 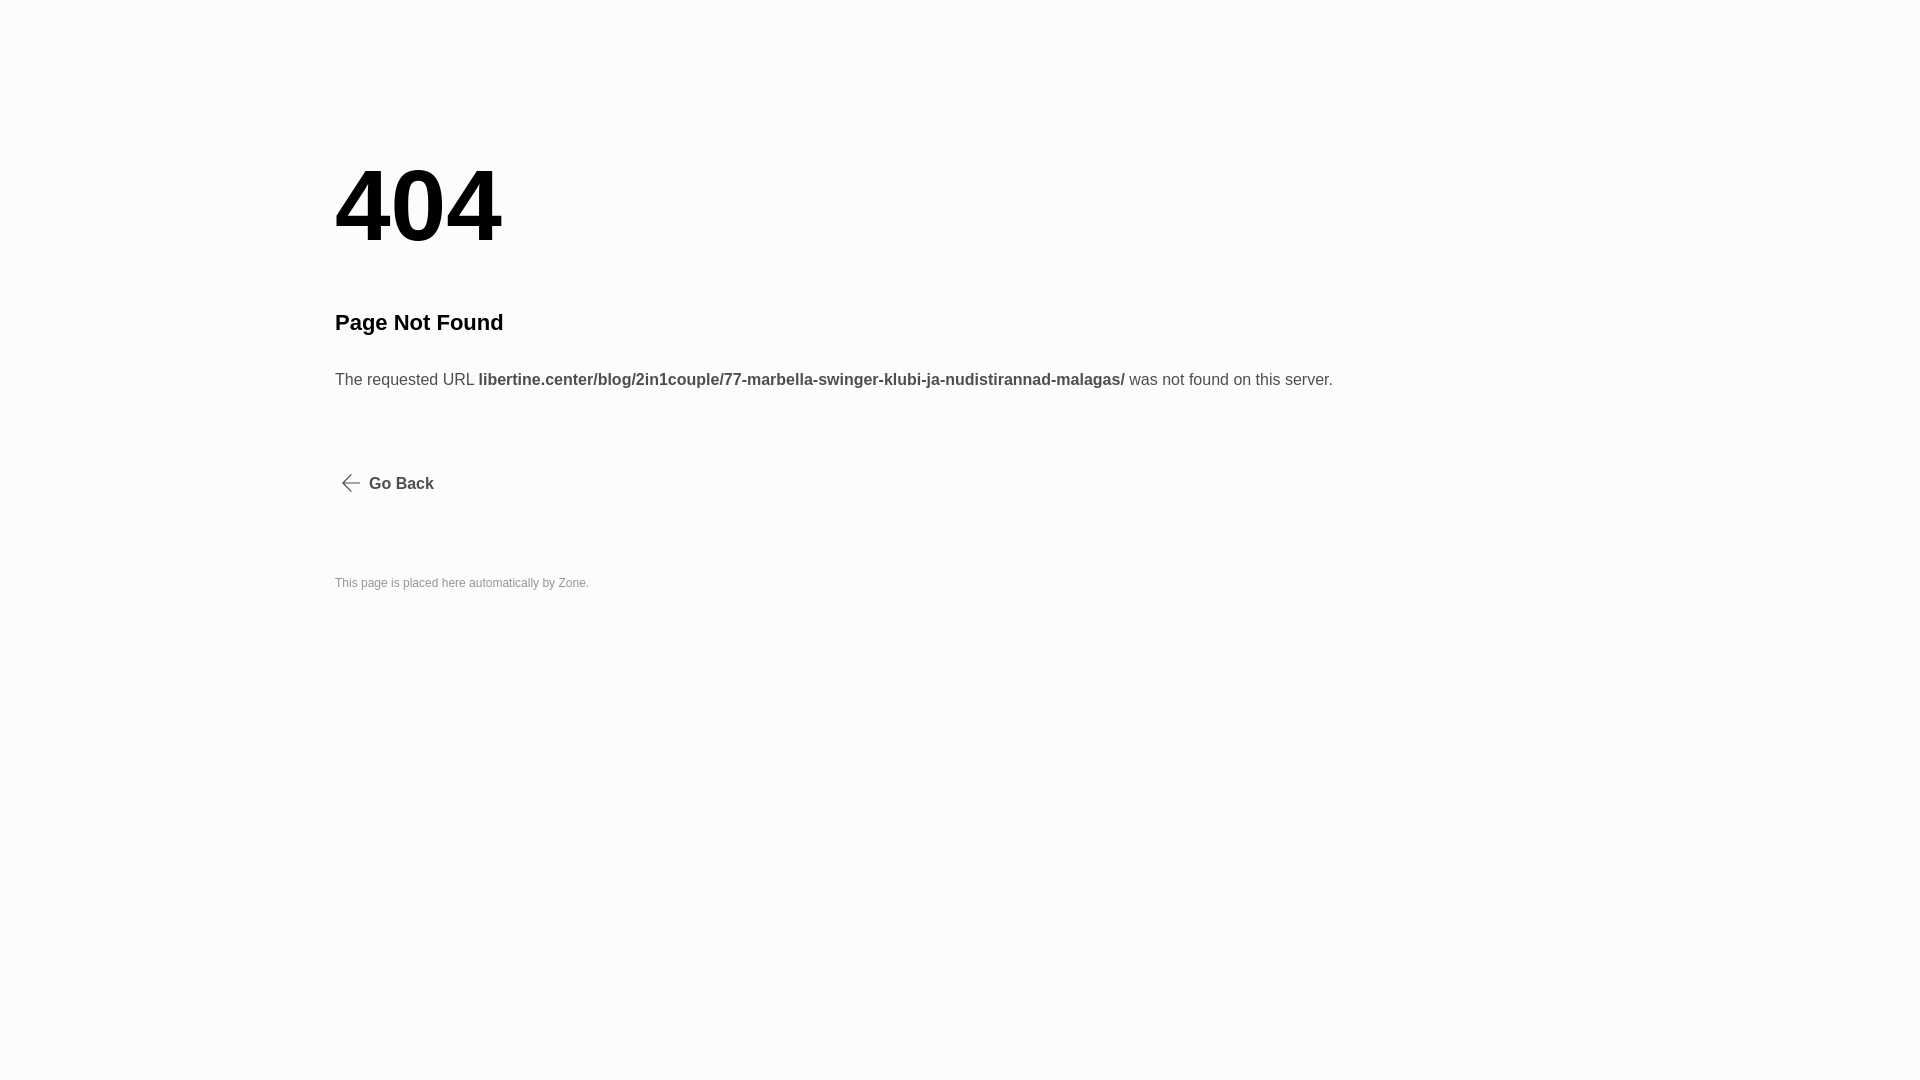 I want to click on Go Back, so click(x=388, y=484).